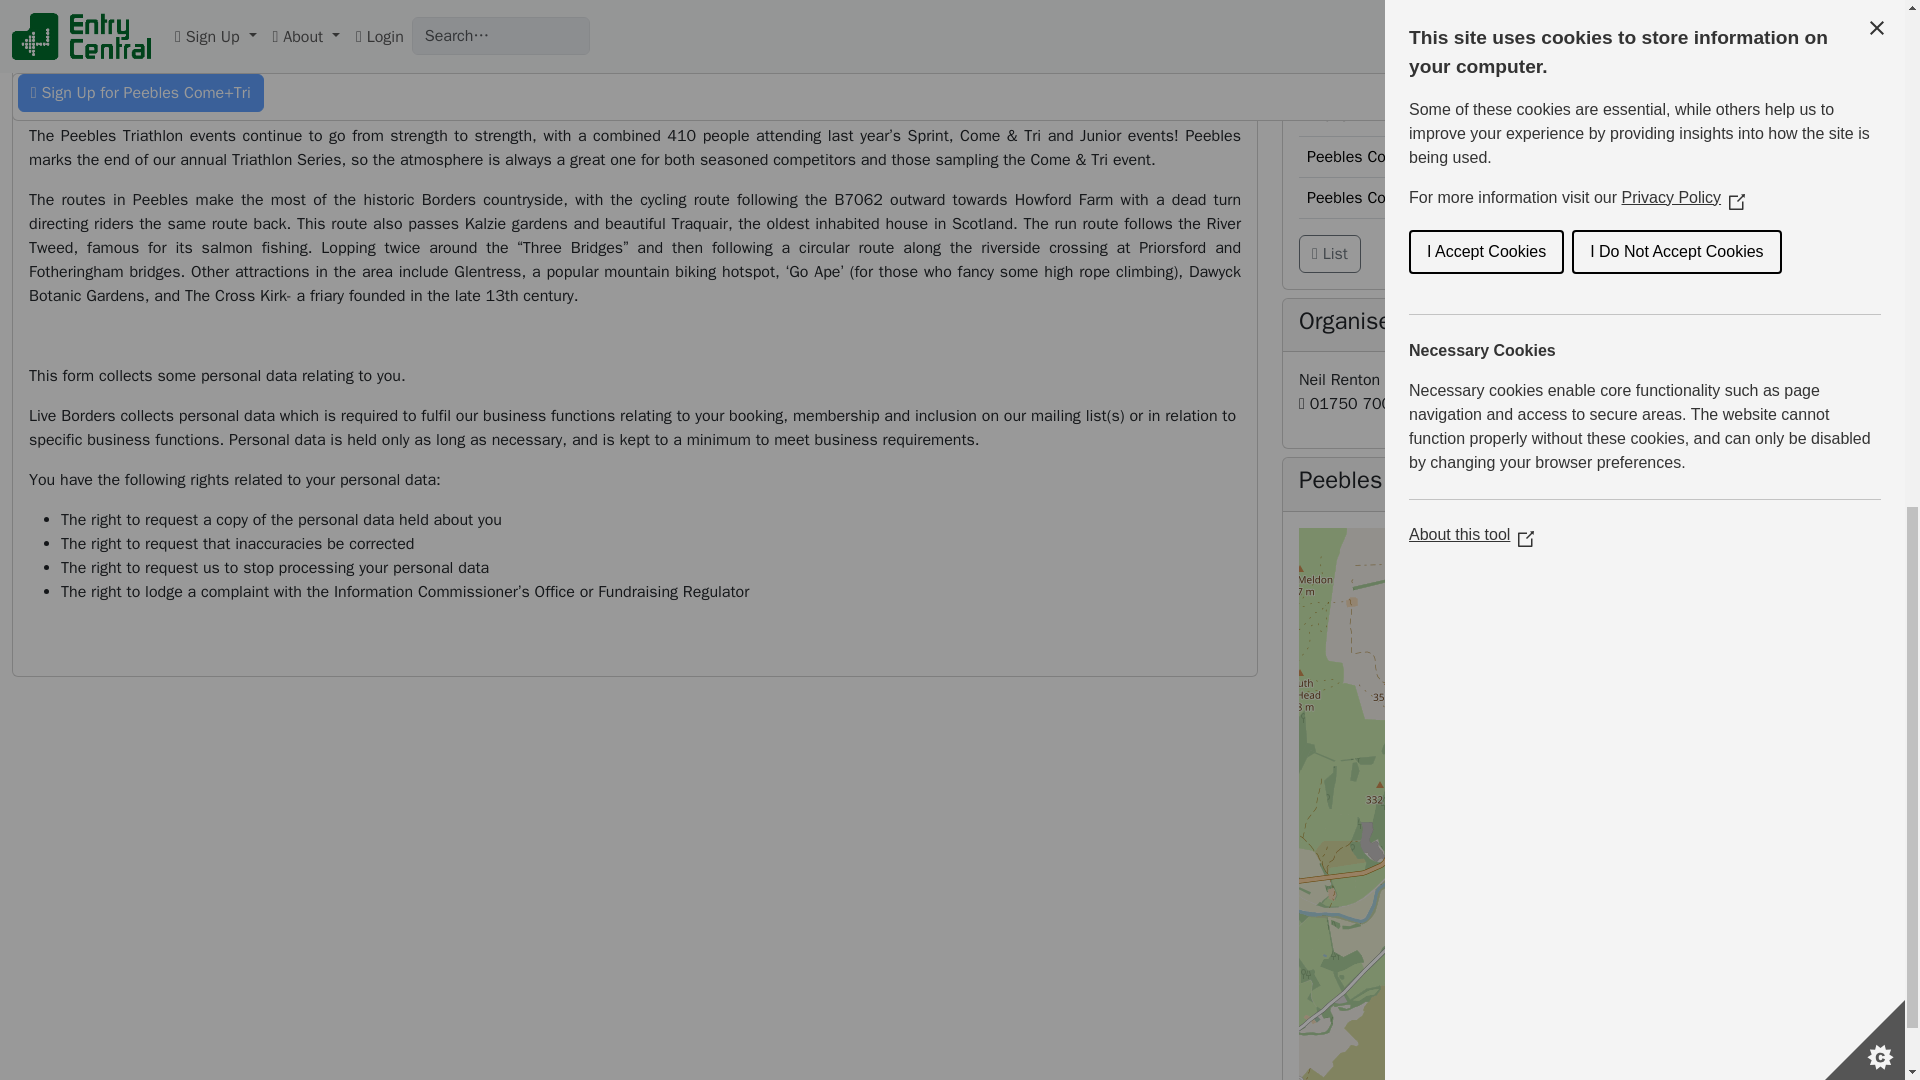  What do you see at coordinates (1848, 585) in the screenshot?
I see `Zoom out` at bounding box center [1848, 585].